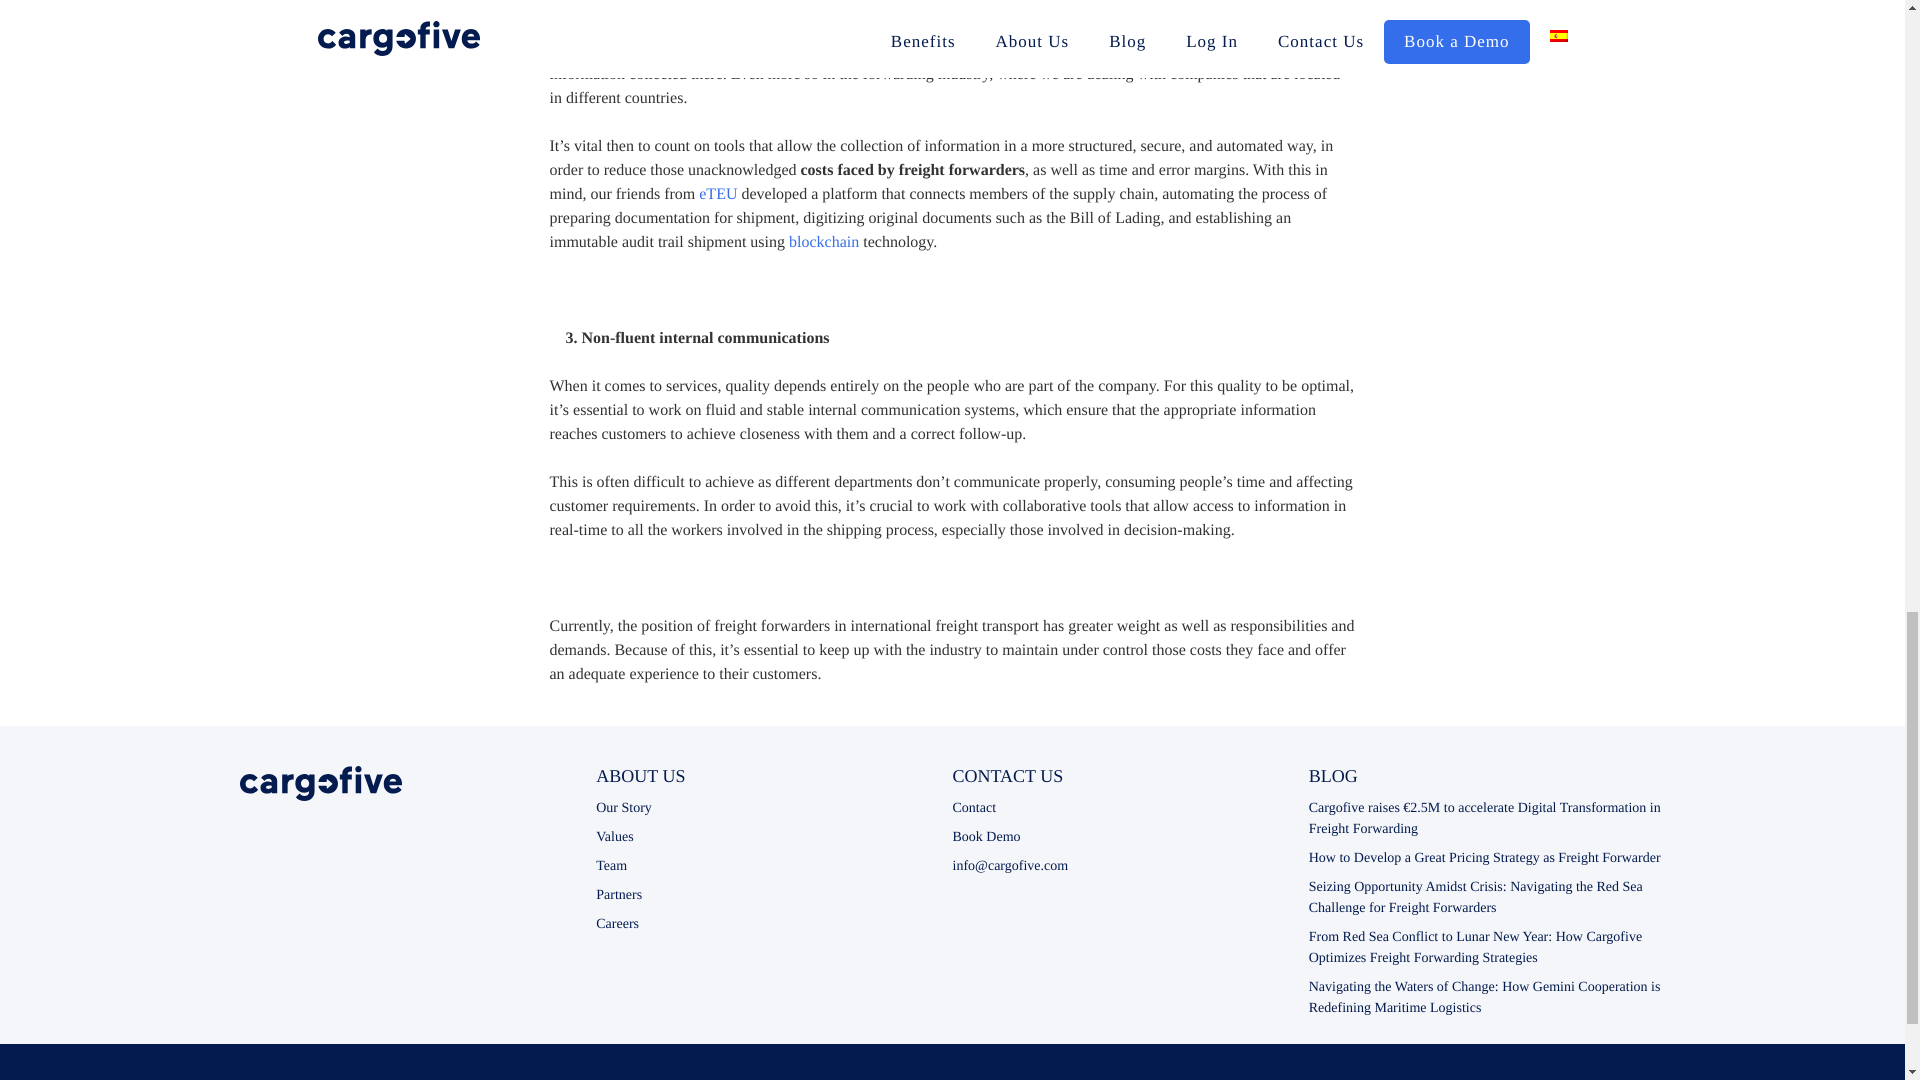 The image size is (1920, 1080). What do you see at coordinates (618, 894) in the screenshot?
I see `Partners` at bounding box center [618, 894].